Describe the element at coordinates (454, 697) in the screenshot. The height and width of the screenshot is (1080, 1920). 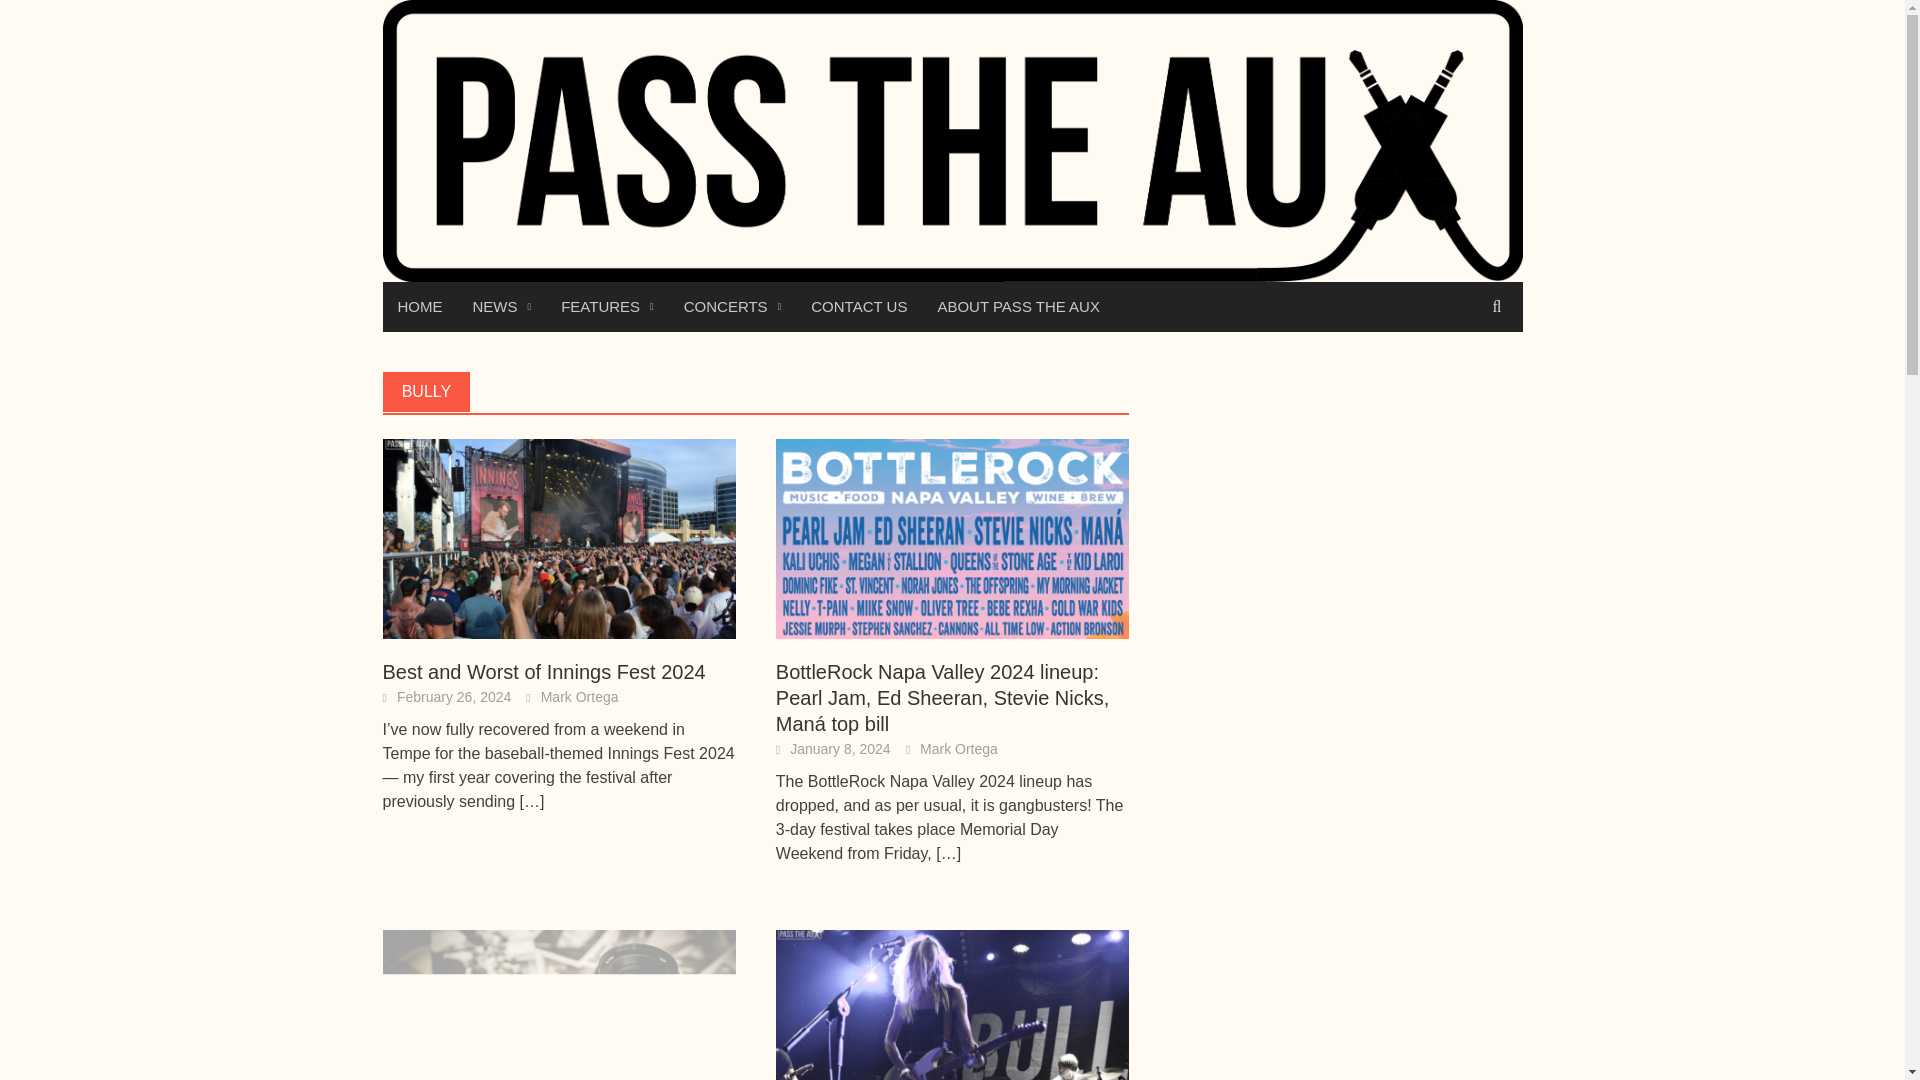
I see `February 26, 2024` at that location.